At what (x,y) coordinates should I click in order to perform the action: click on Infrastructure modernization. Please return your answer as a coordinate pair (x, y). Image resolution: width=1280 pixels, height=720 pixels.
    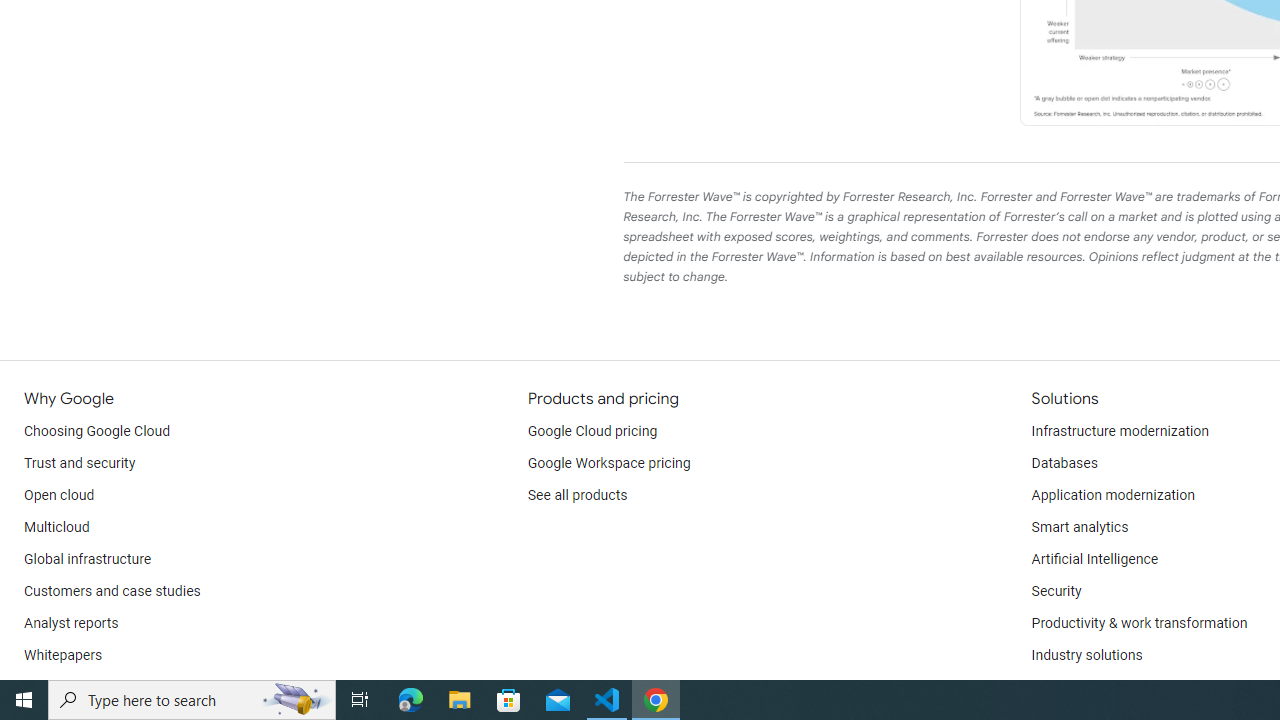
    Looking at the image, I should click on (1120, 432).